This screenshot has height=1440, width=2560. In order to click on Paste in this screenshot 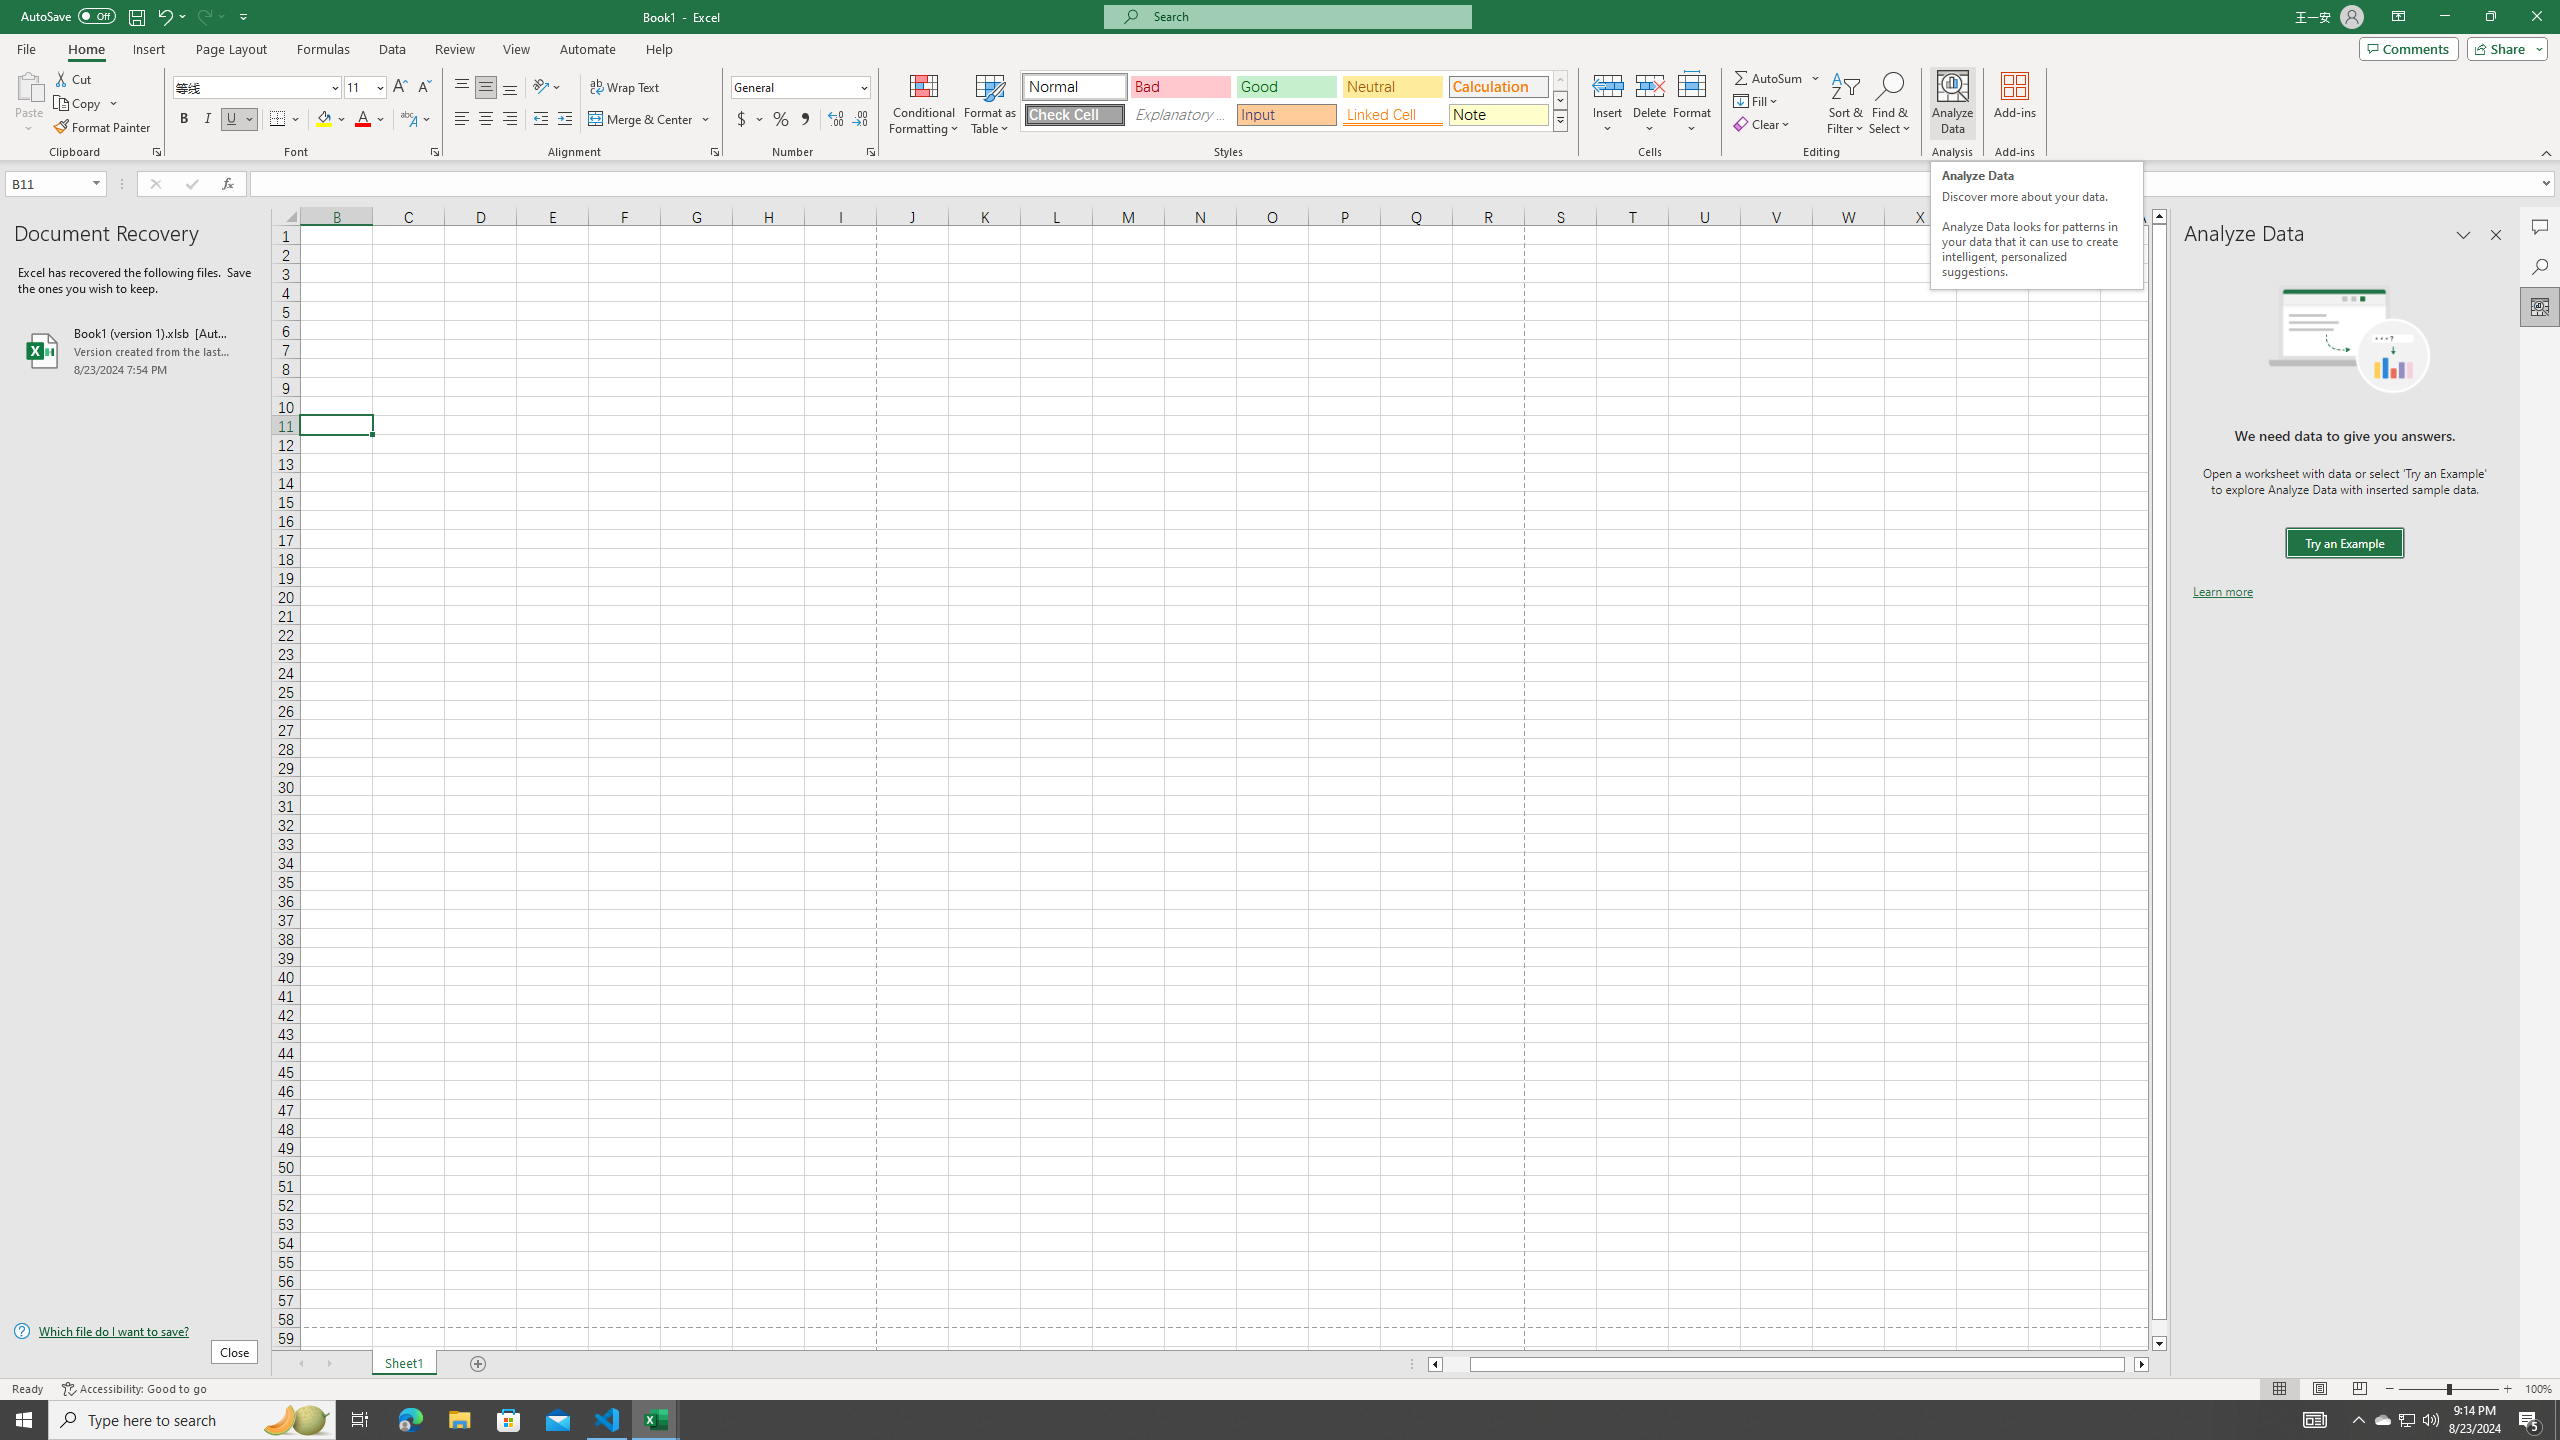, I will do `click(29, 103)`.